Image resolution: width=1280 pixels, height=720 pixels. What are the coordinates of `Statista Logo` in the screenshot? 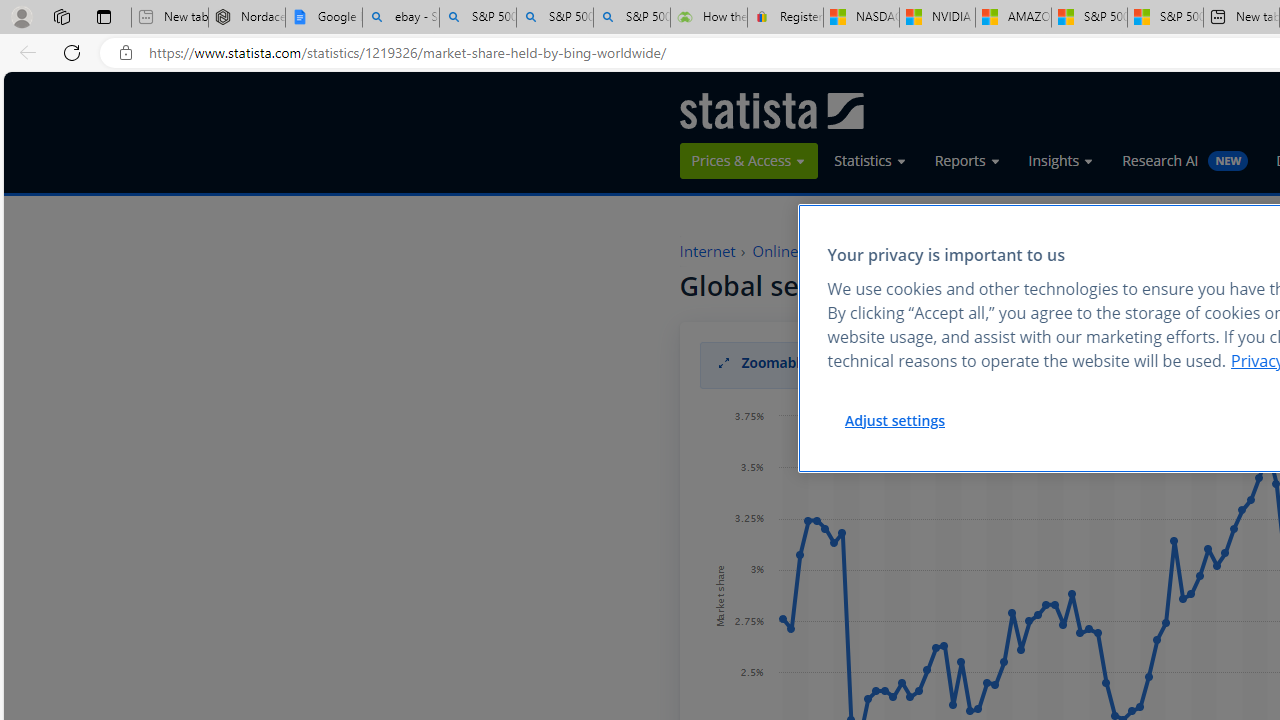 It's located at (771, 110).